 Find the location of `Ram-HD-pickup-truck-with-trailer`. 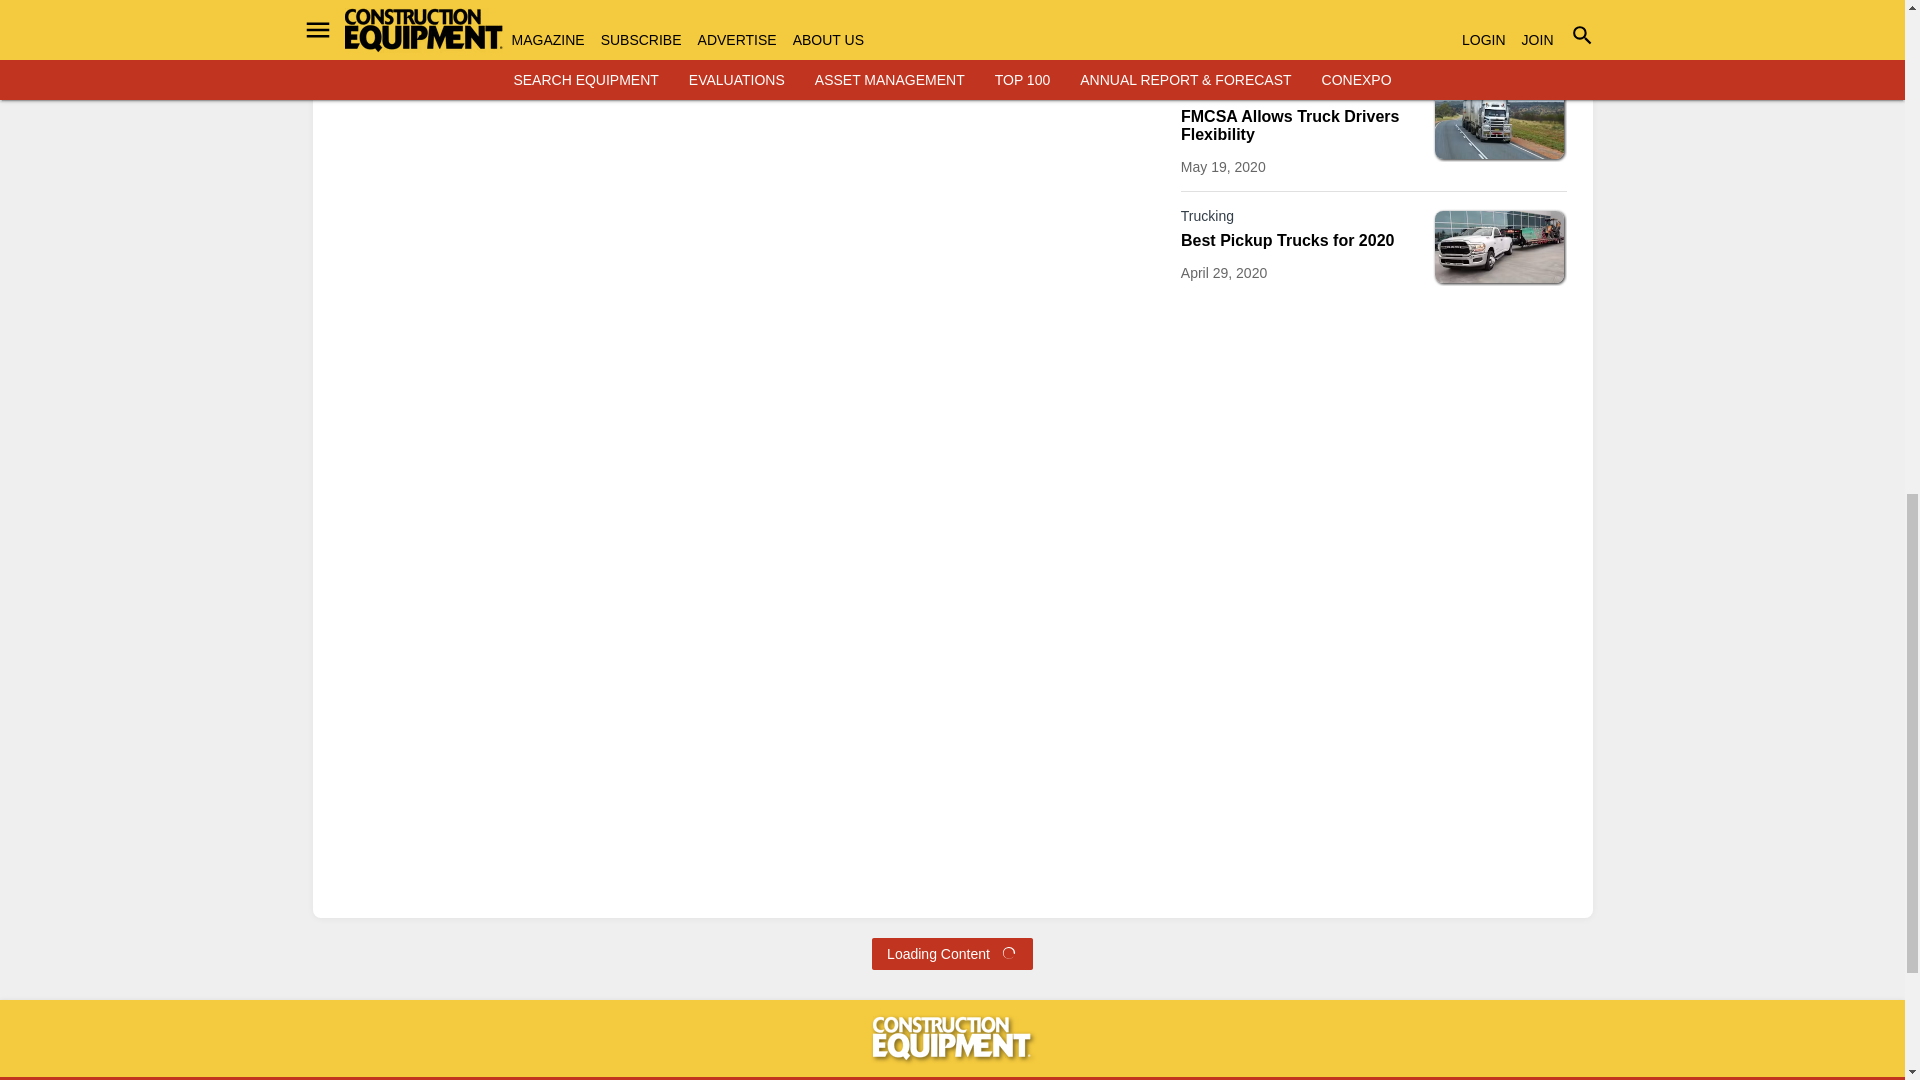

Ram-HD-pickup-truck-with-trailer is located at coordinates (1499, 246).